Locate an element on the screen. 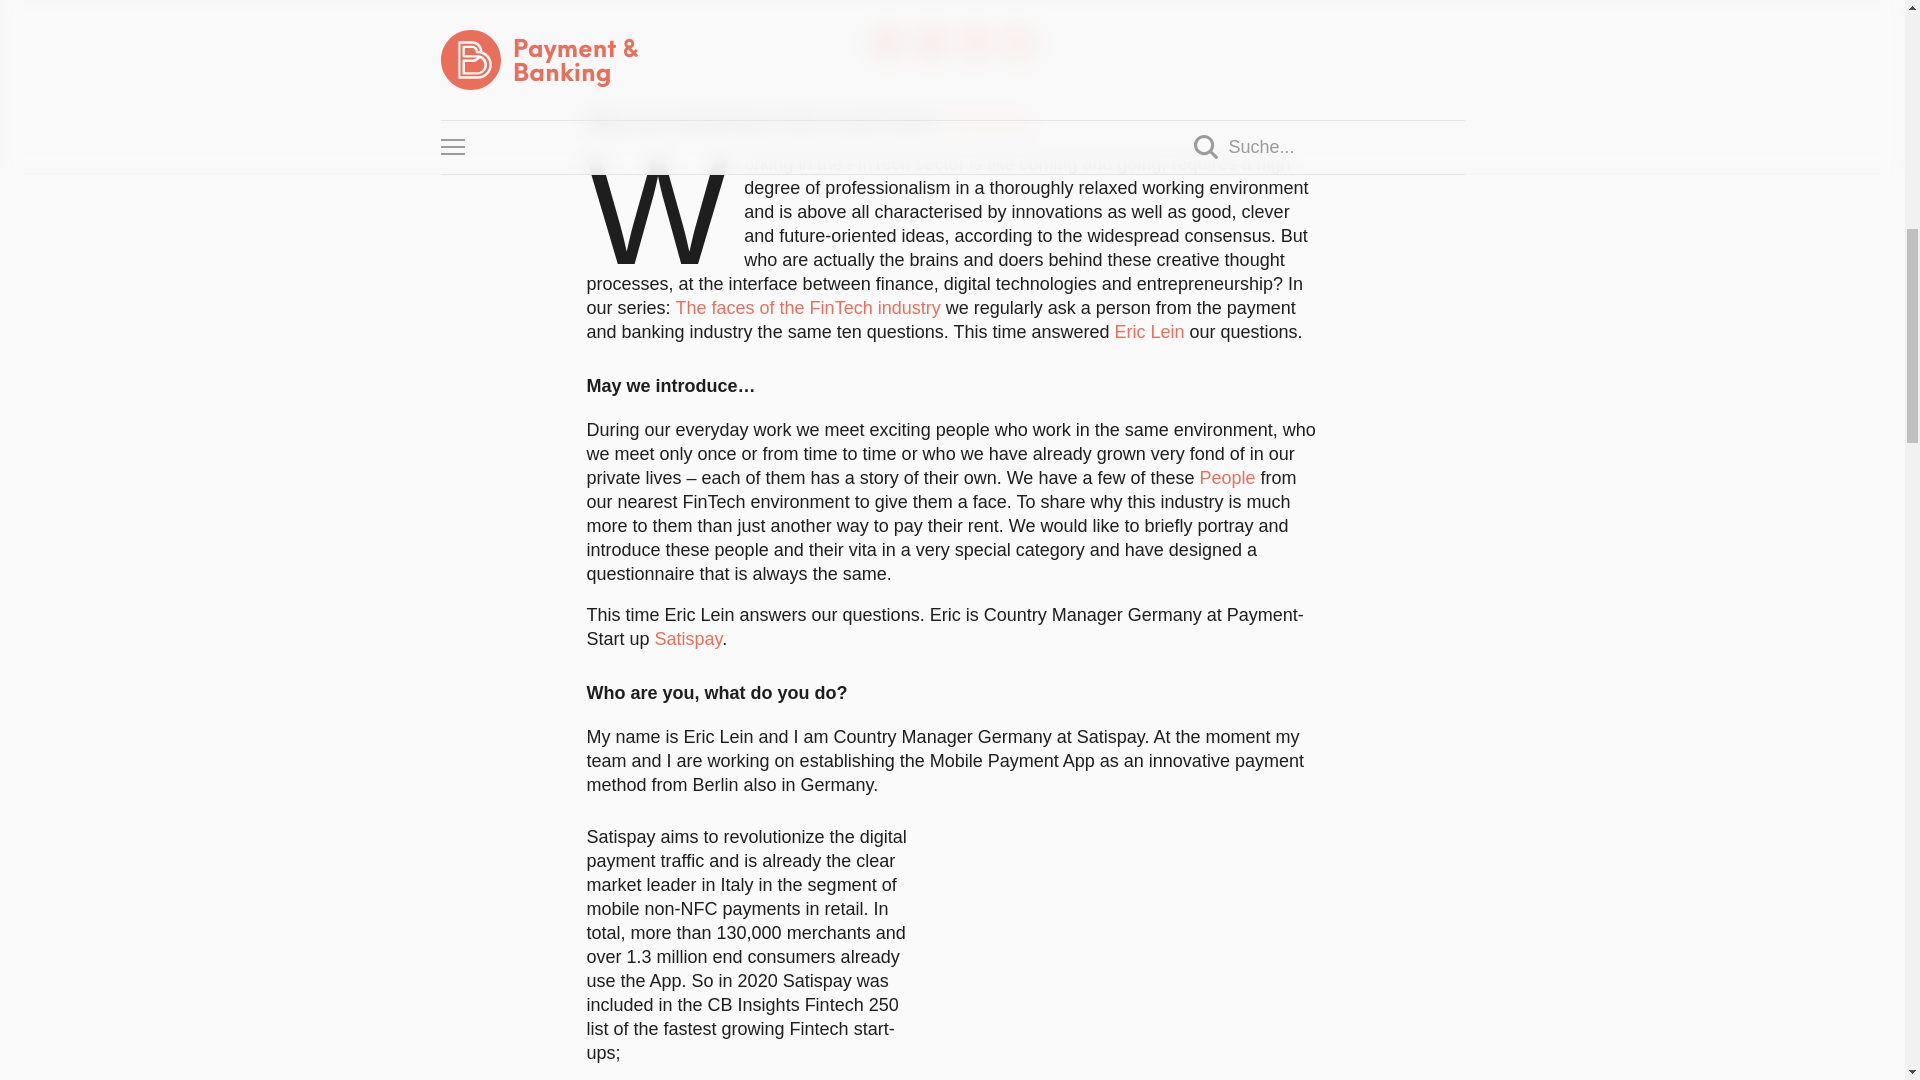  The faces of the FinTech industry is located at coordinates (808, 308).